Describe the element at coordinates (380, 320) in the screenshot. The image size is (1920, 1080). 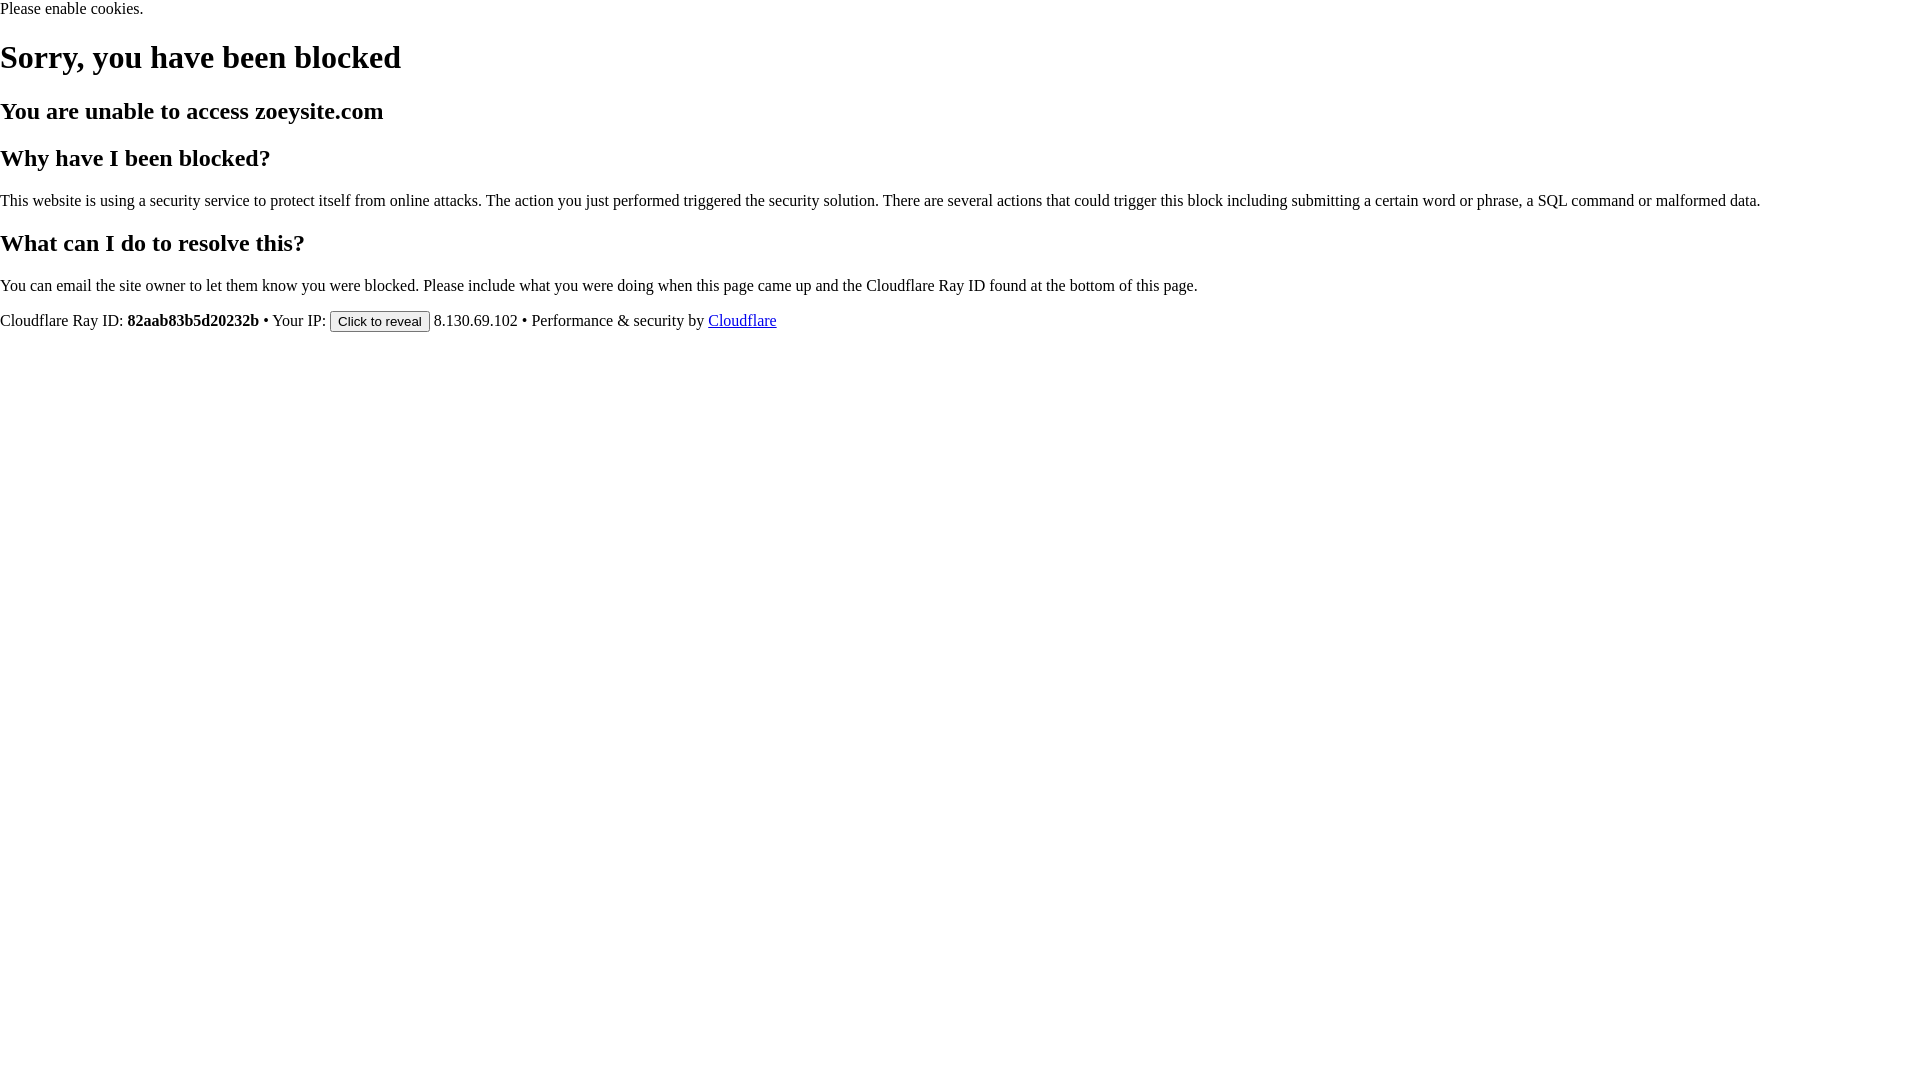
I see `Click to reveal` at that location.